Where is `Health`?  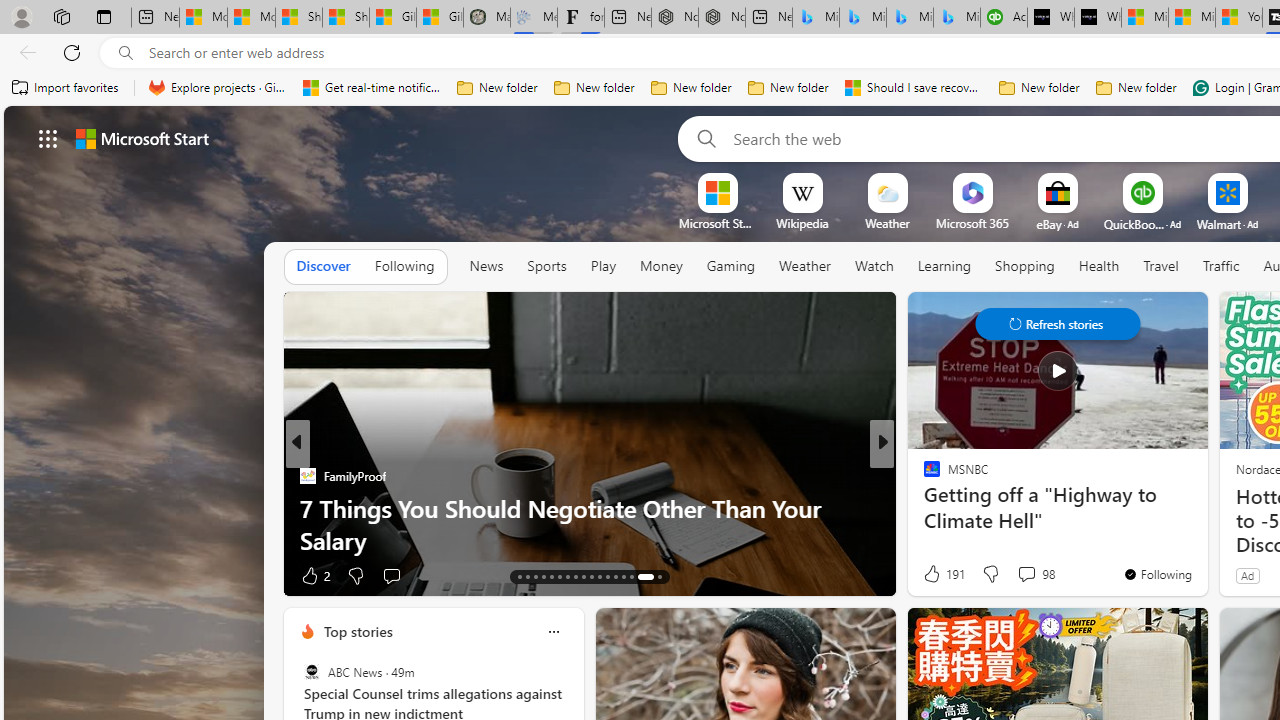
Health is located at coordinates (1099, 266).